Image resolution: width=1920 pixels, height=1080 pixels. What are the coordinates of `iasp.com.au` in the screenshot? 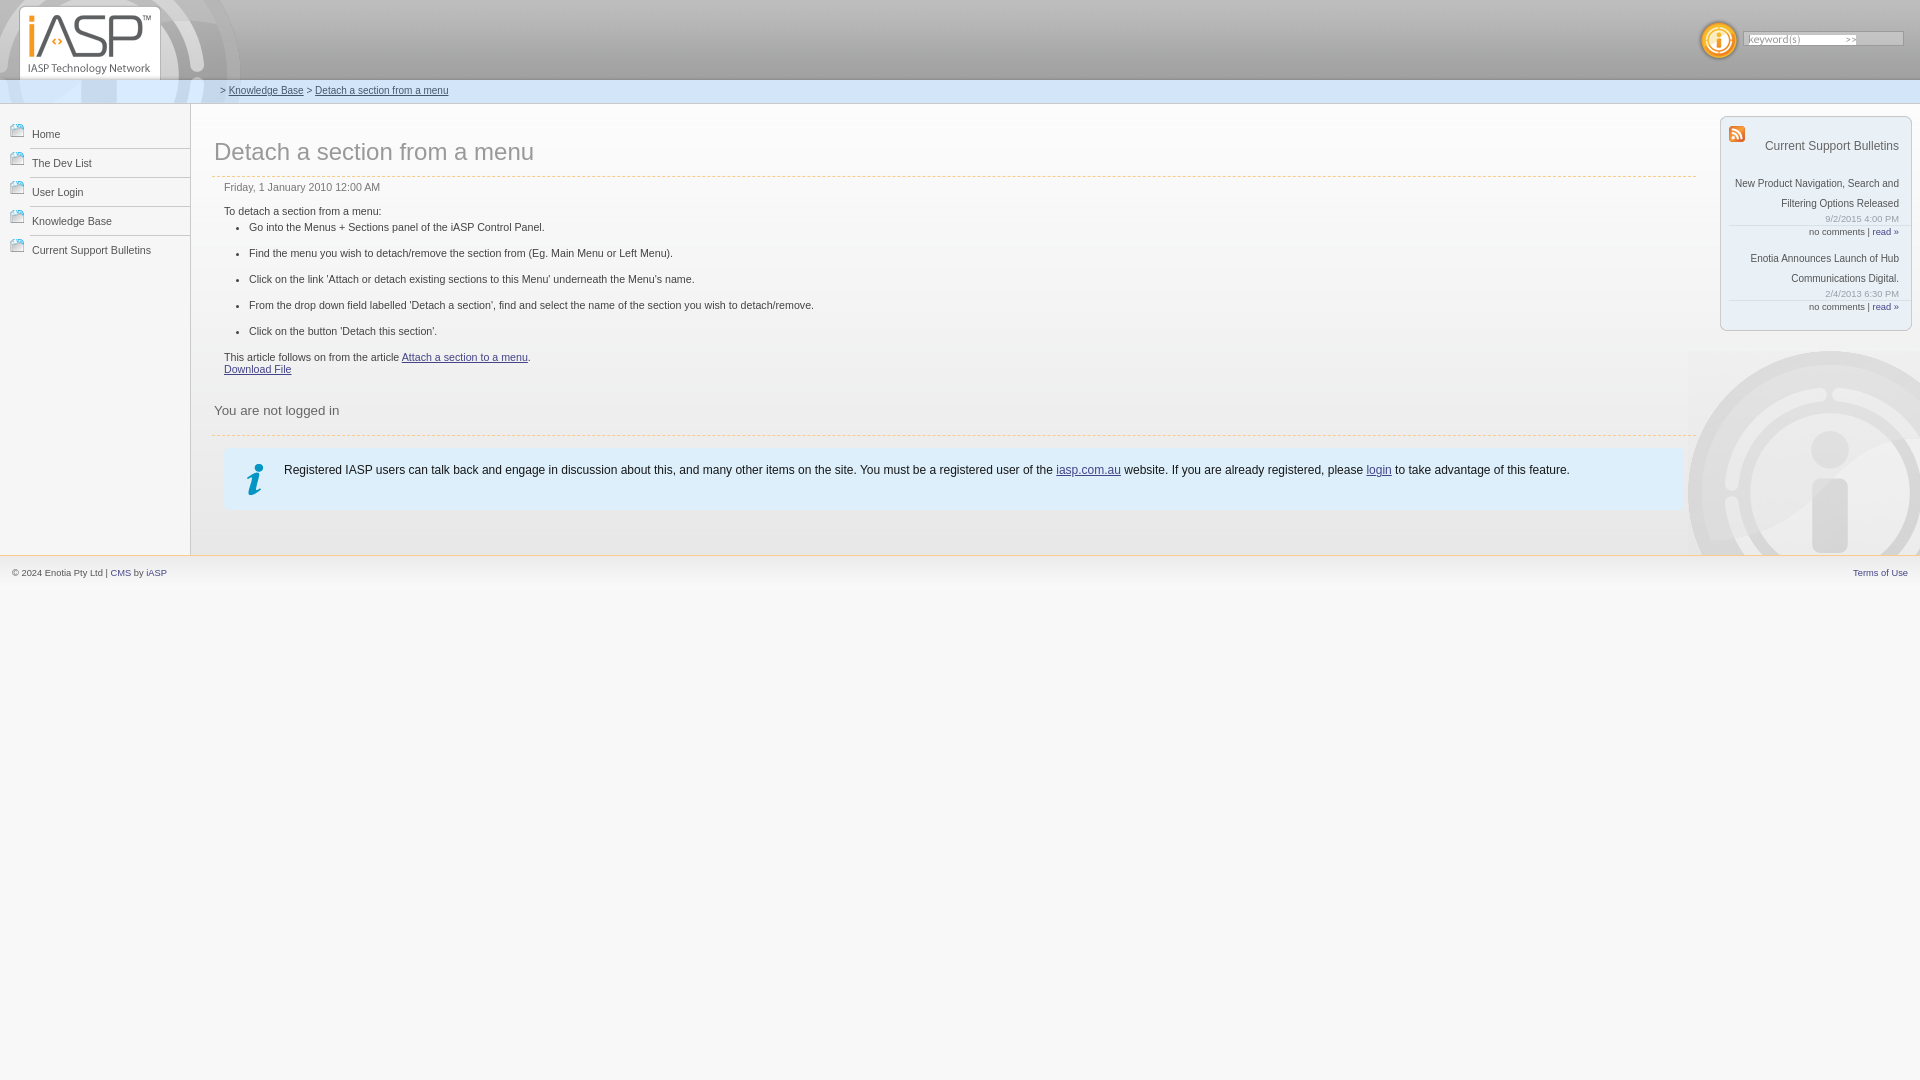 It's located at (1088, 470).